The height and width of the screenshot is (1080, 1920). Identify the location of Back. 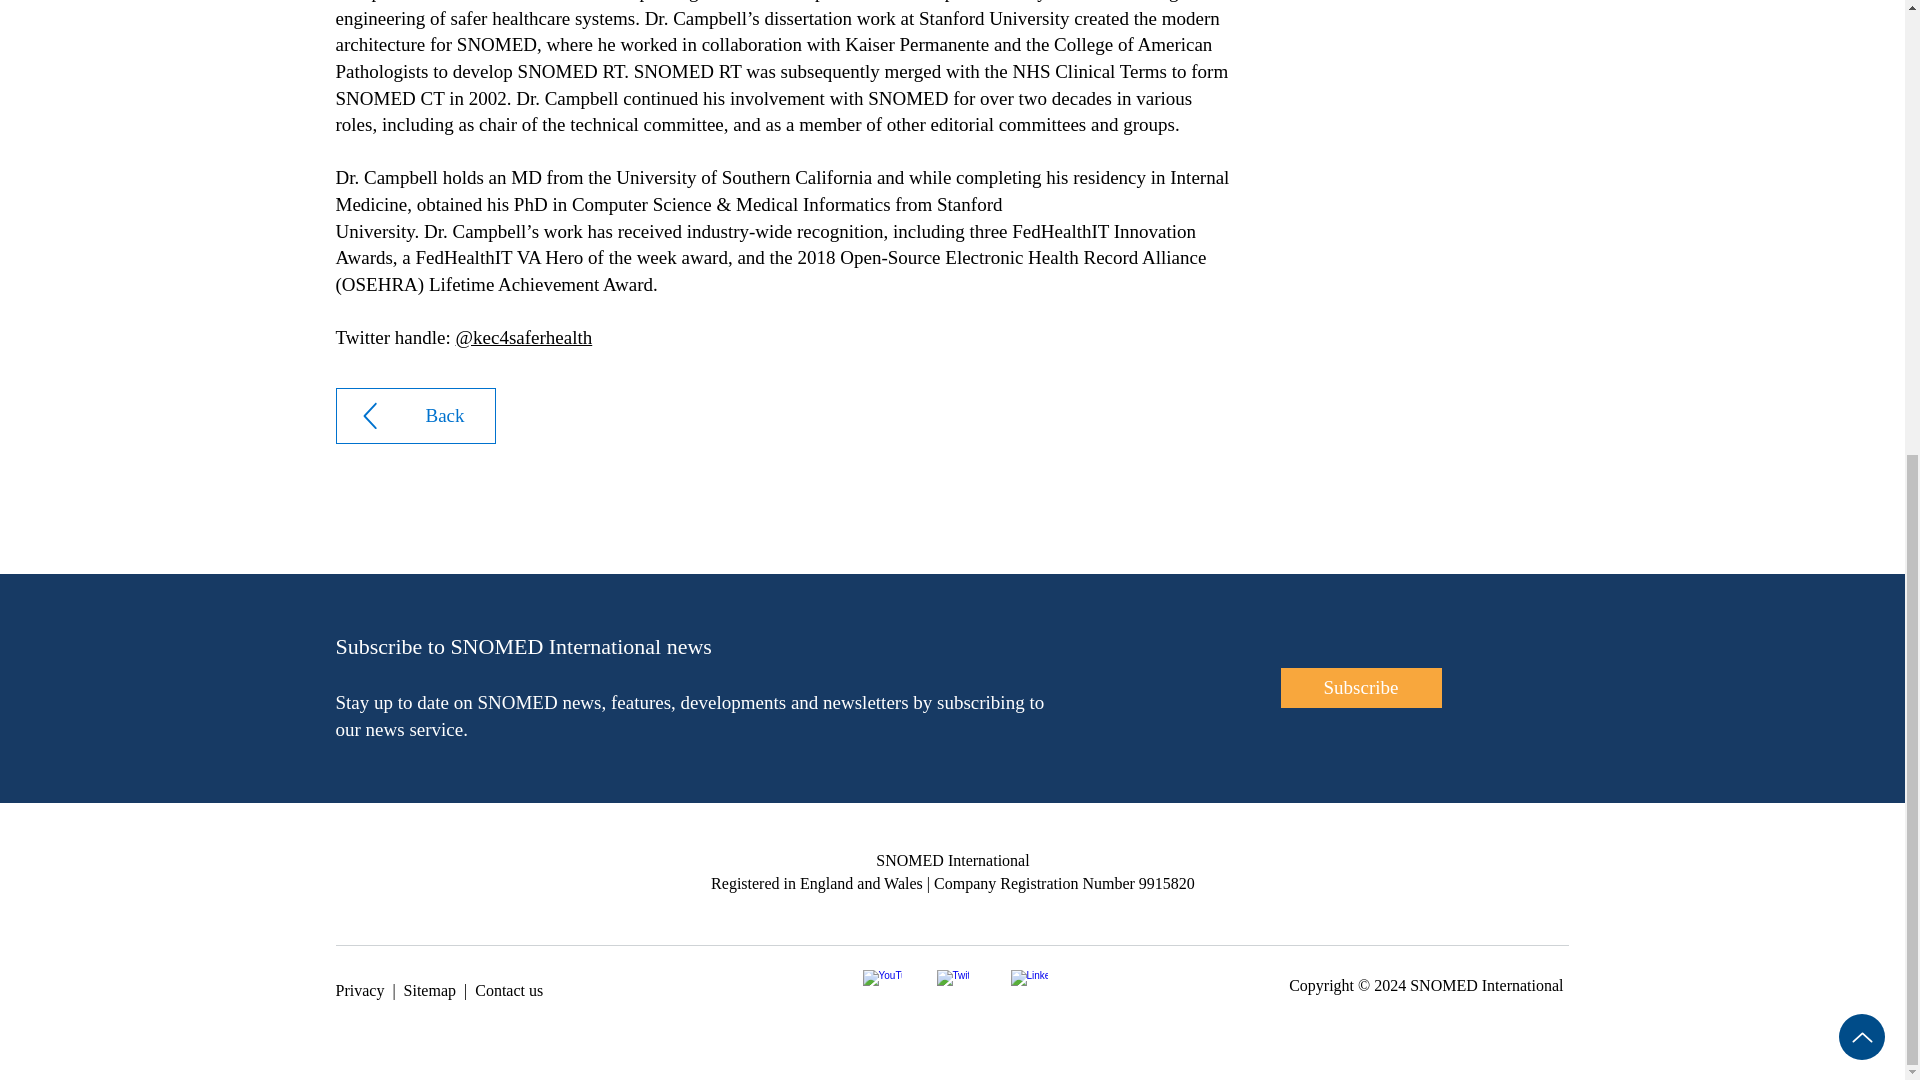
(416, 415).